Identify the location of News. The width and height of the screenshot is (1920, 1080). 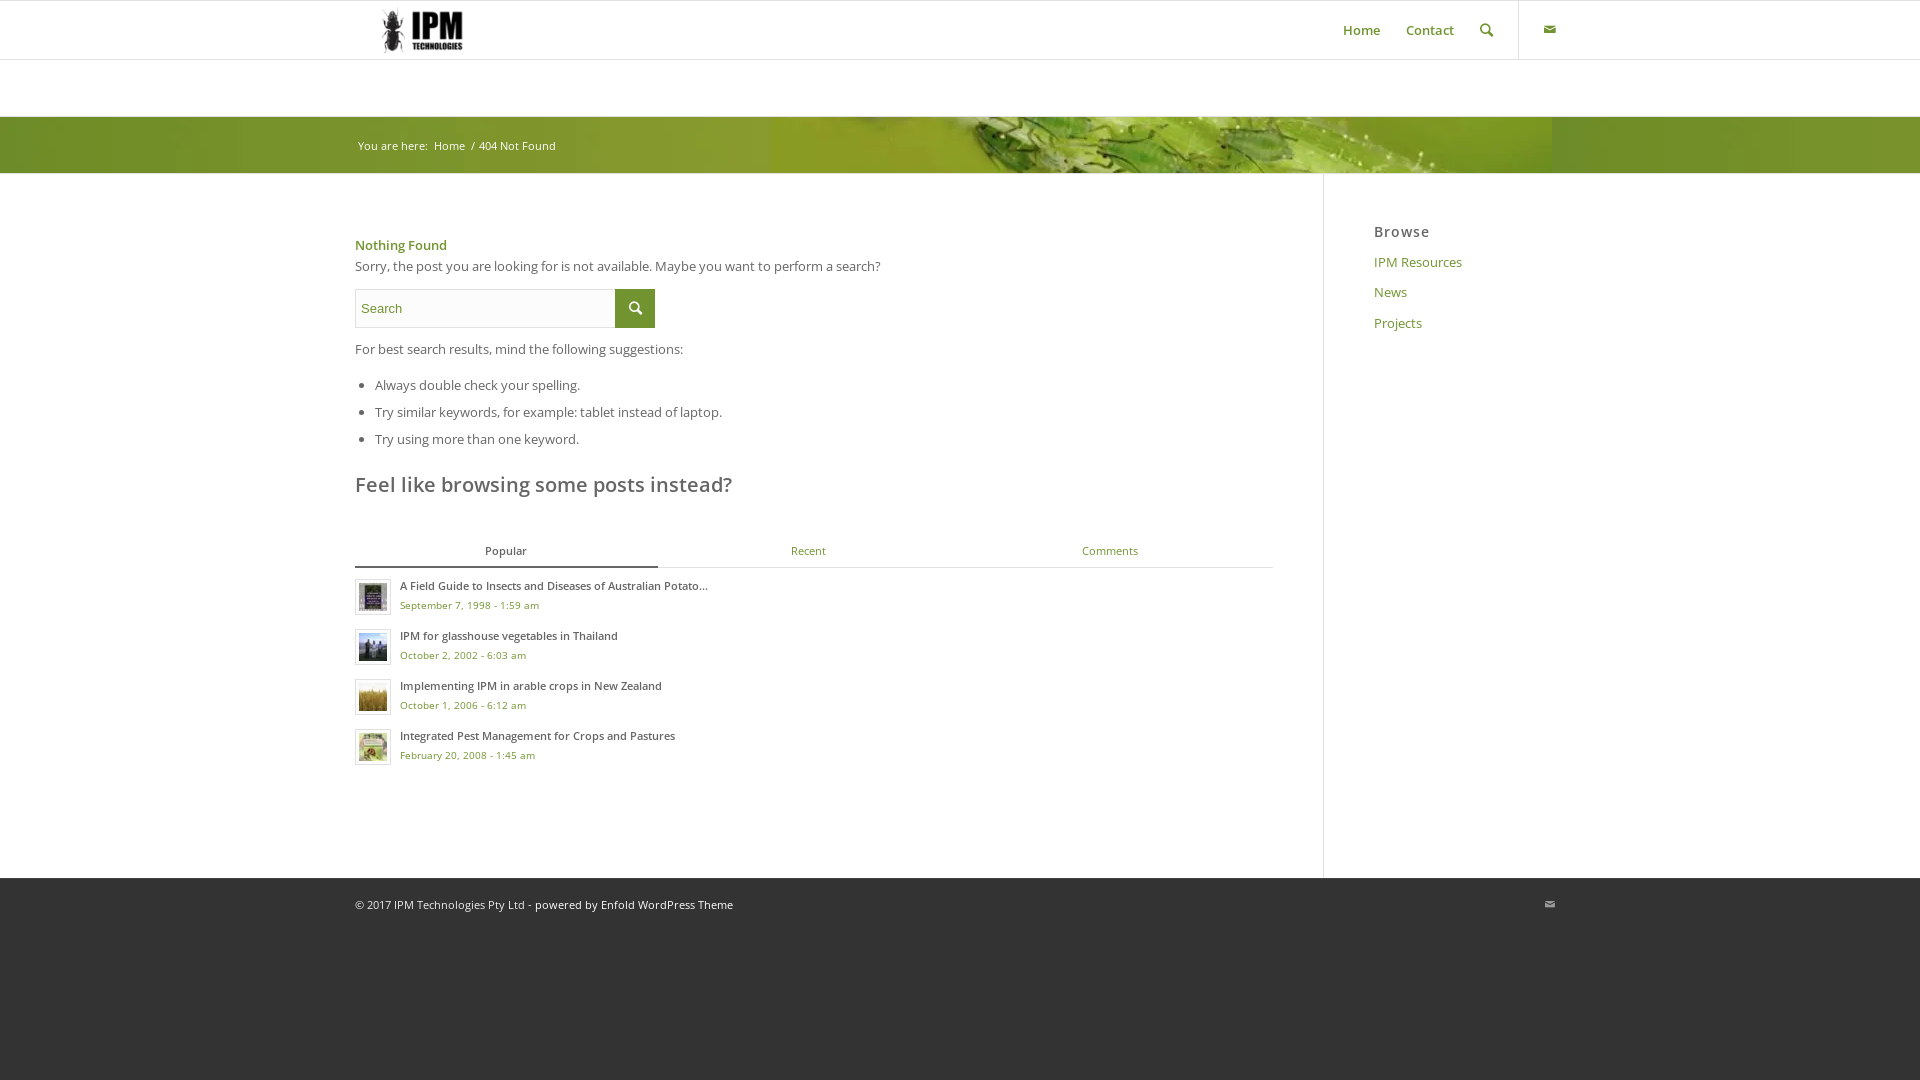
(1470, 293).